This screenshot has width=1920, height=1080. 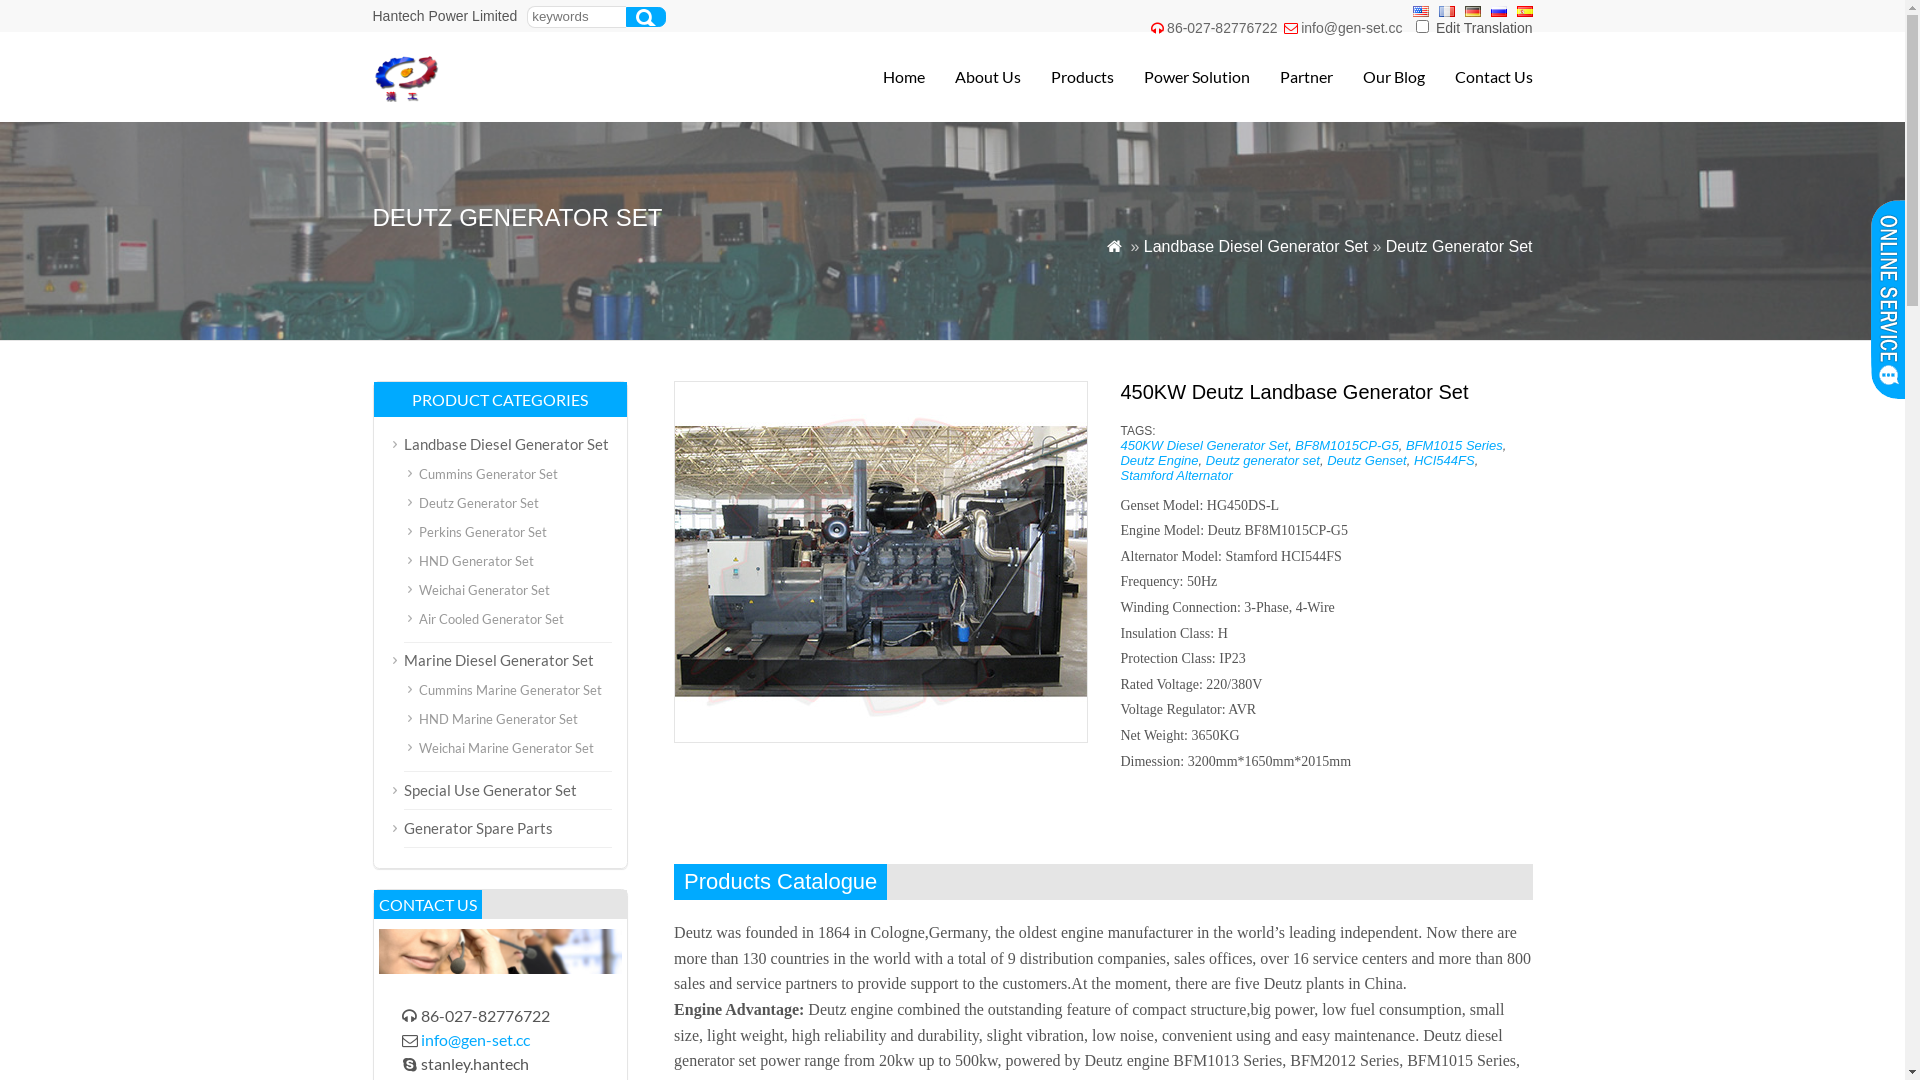 I want to click on Deutz generator set, so click(x=1263, y=460).